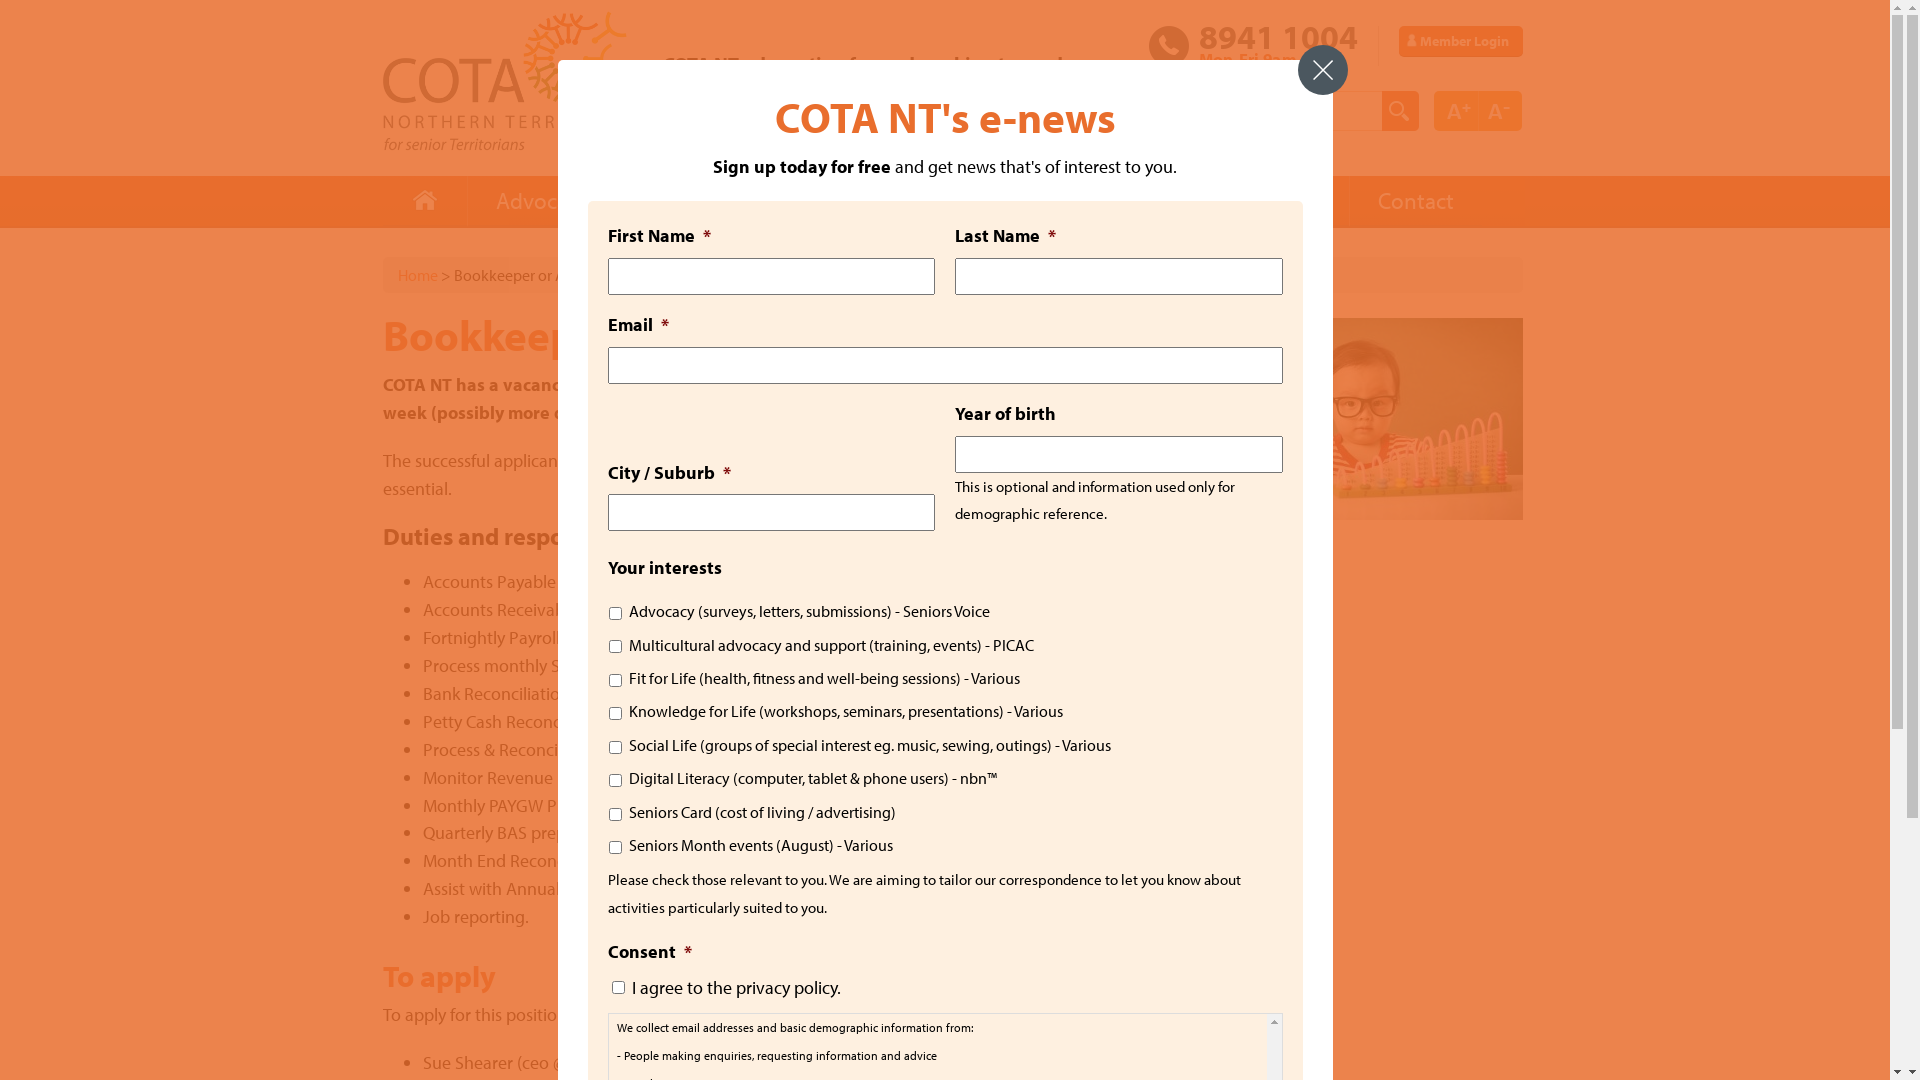 The height and width of the screenshot is (1080, 1920). Describe the element at coordinates (908, 202) in the screenshot. I see `Programs` at that location.